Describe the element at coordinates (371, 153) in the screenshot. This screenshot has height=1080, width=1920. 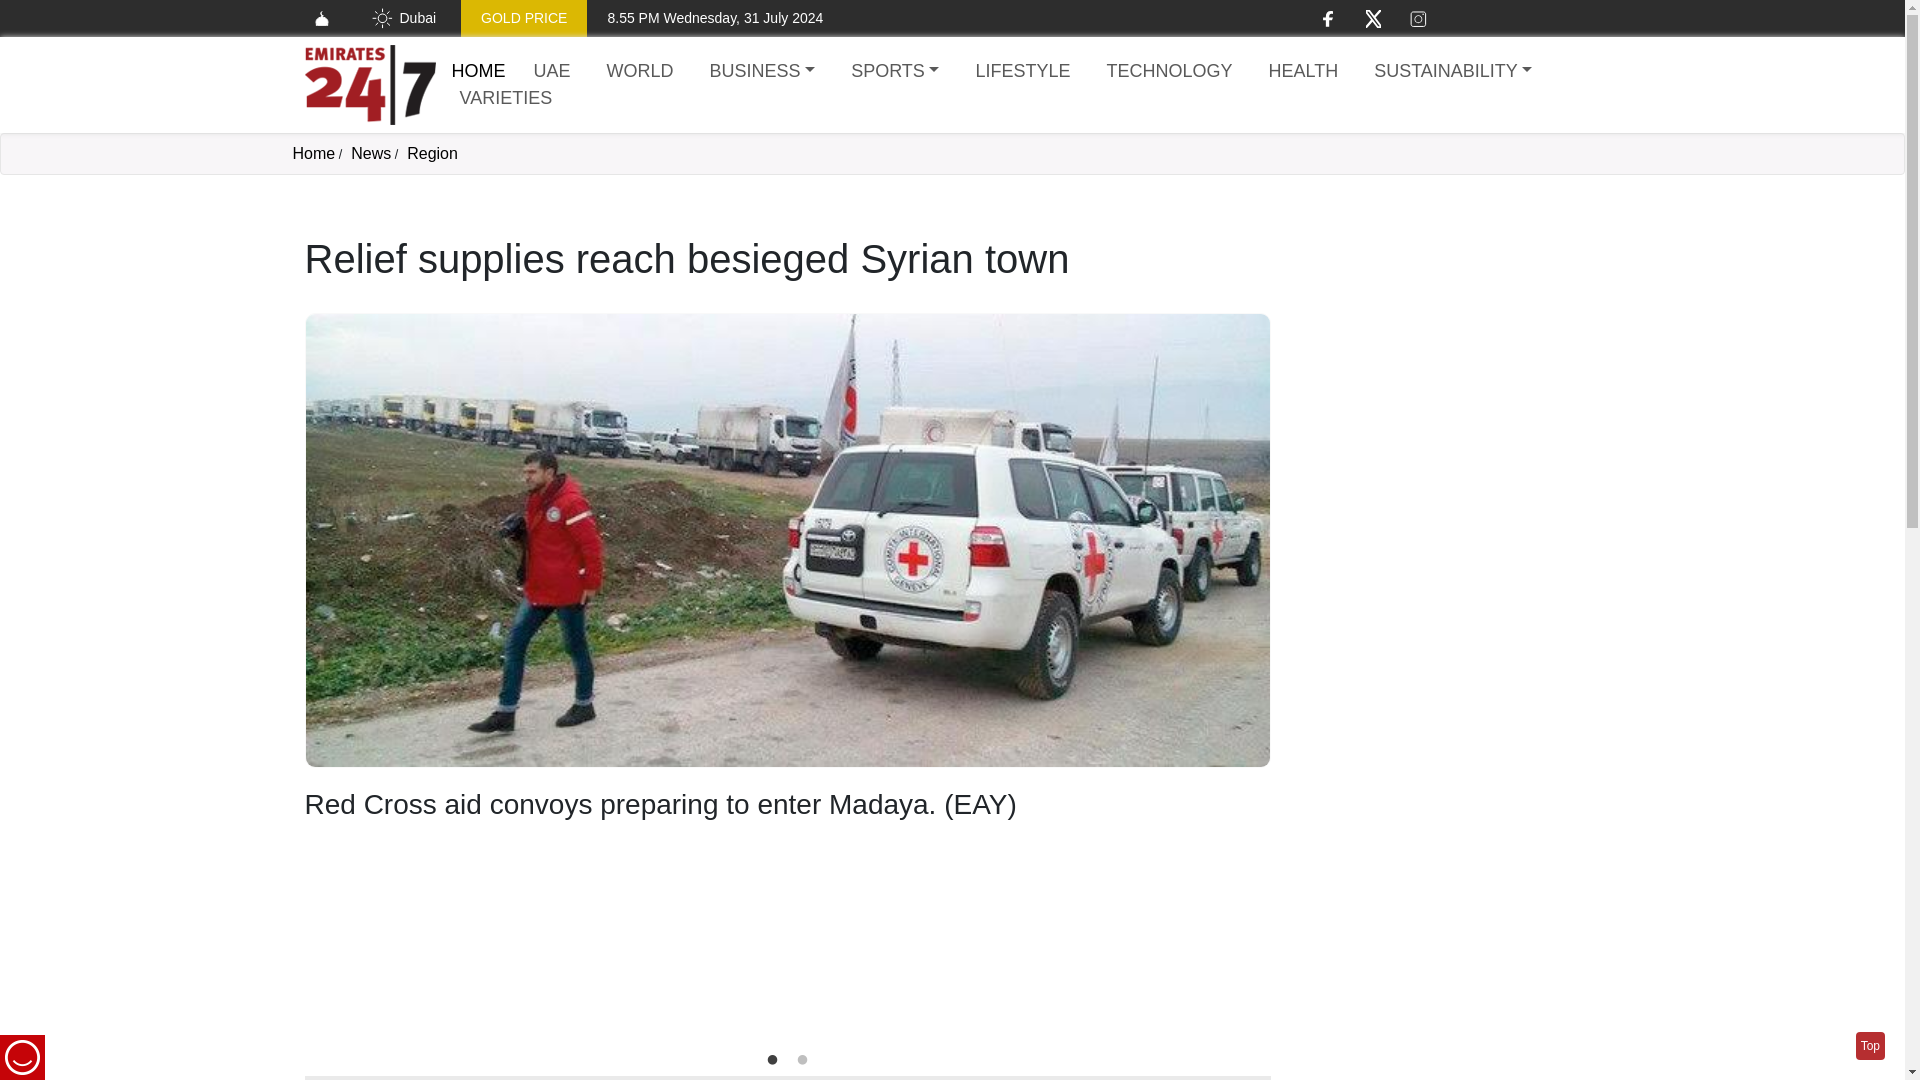
I see `News` at that location.